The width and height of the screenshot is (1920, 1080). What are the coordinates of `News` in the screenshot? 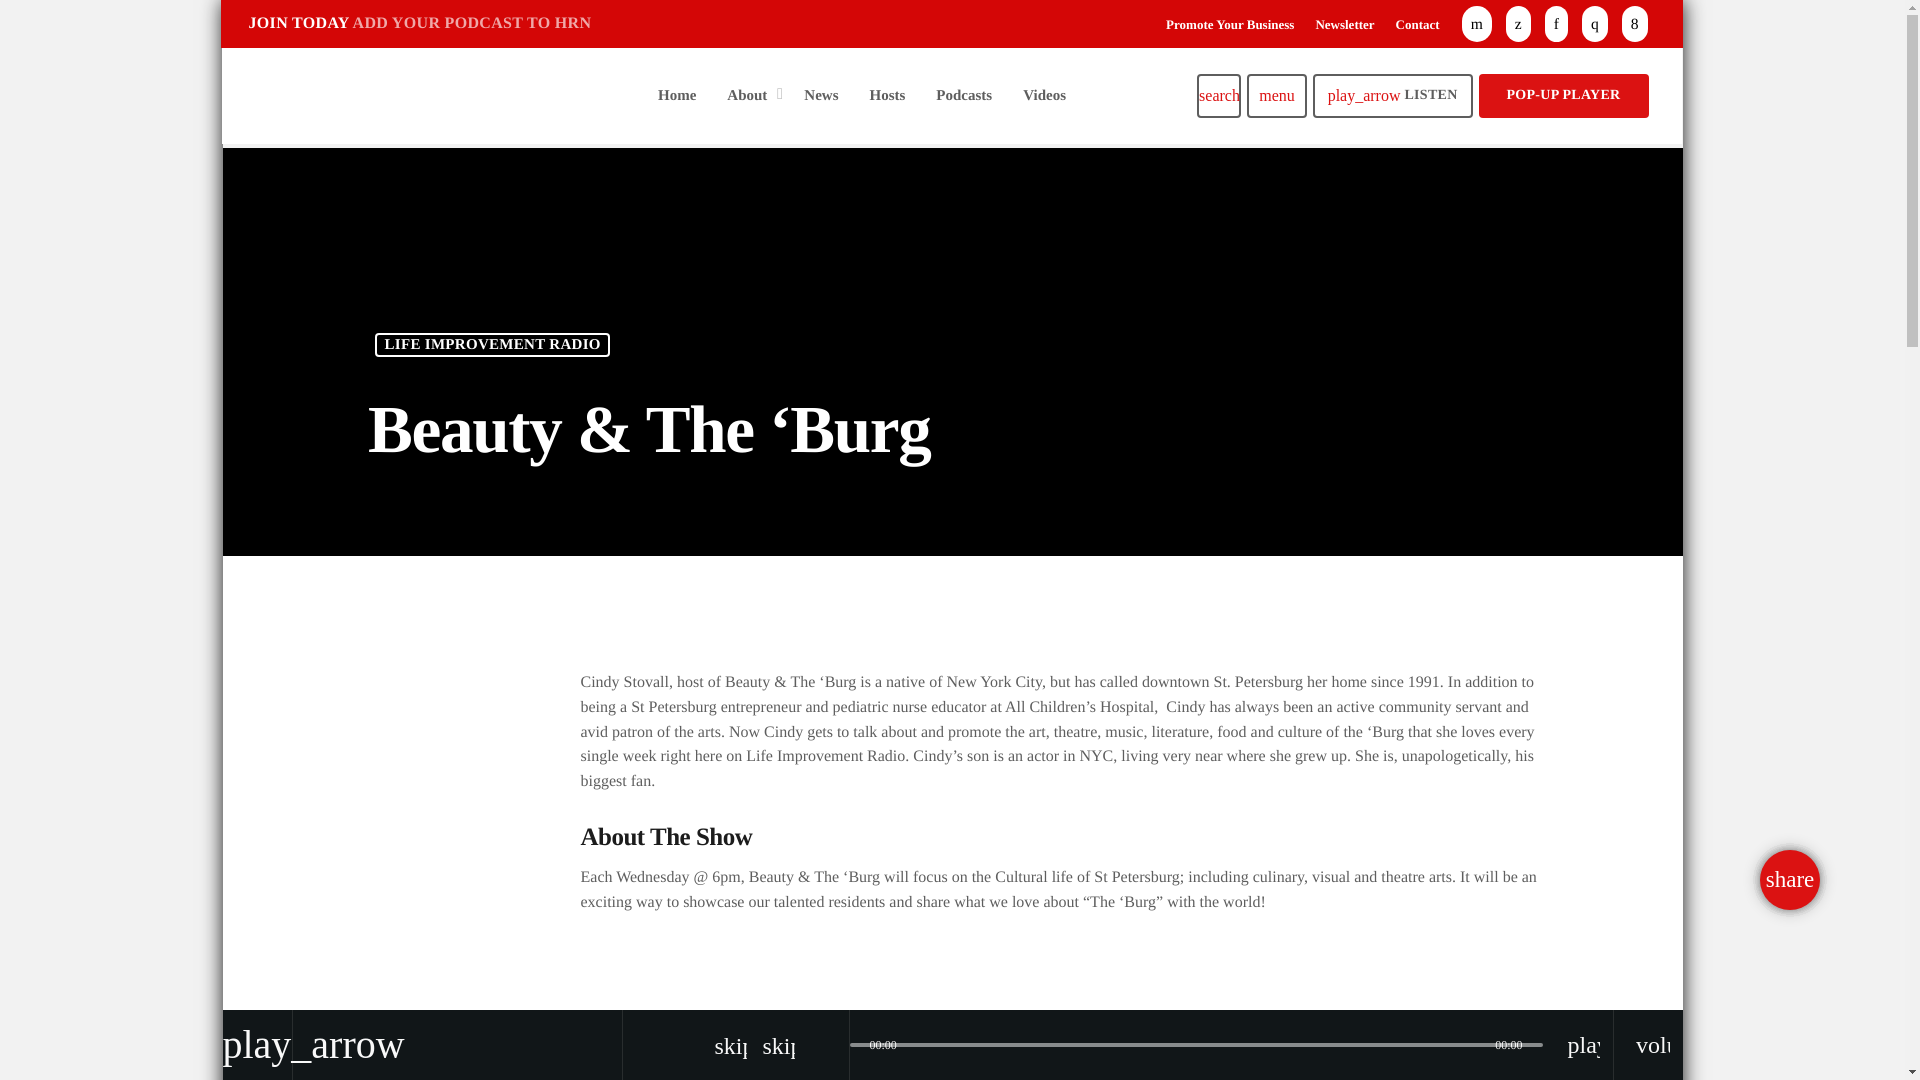 It's located at (822, 95).